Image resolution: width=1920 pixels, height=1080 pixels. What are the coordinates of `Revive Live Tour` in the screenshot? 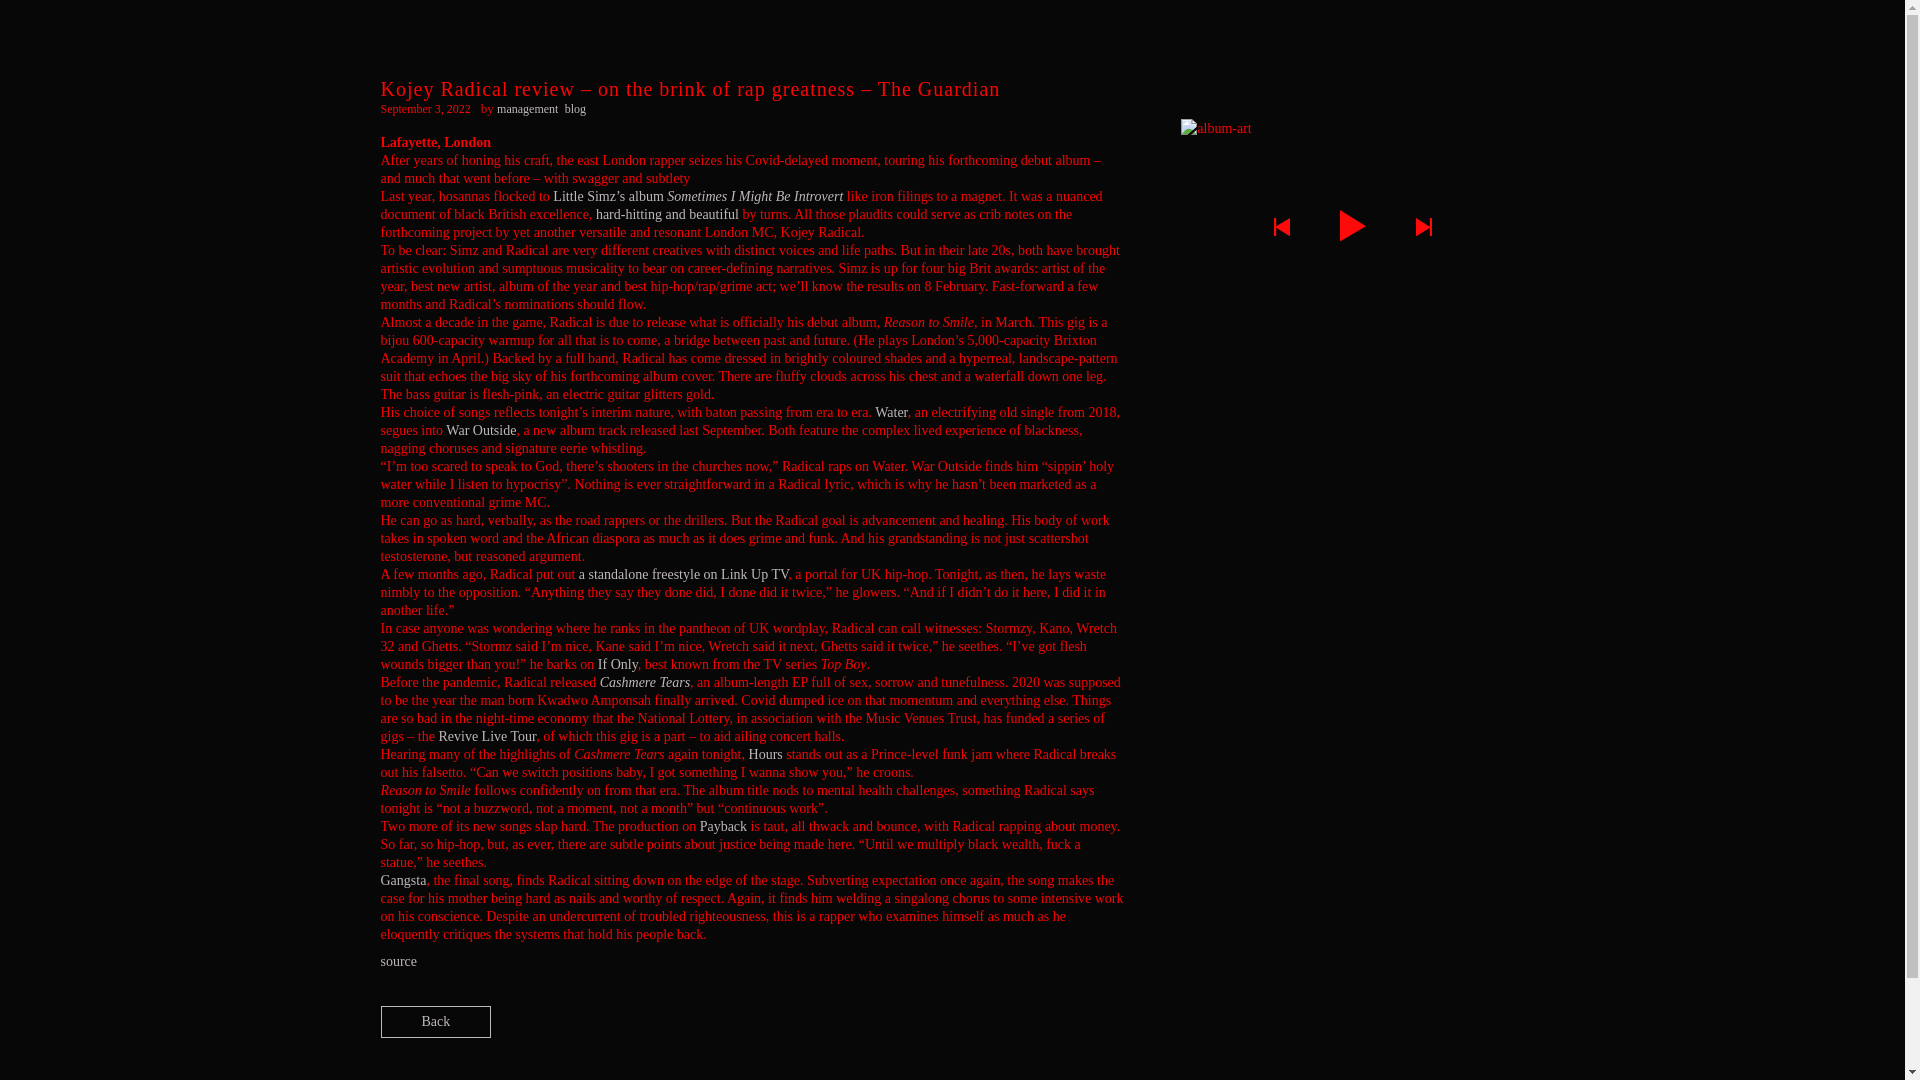 It's located at (486, 736).